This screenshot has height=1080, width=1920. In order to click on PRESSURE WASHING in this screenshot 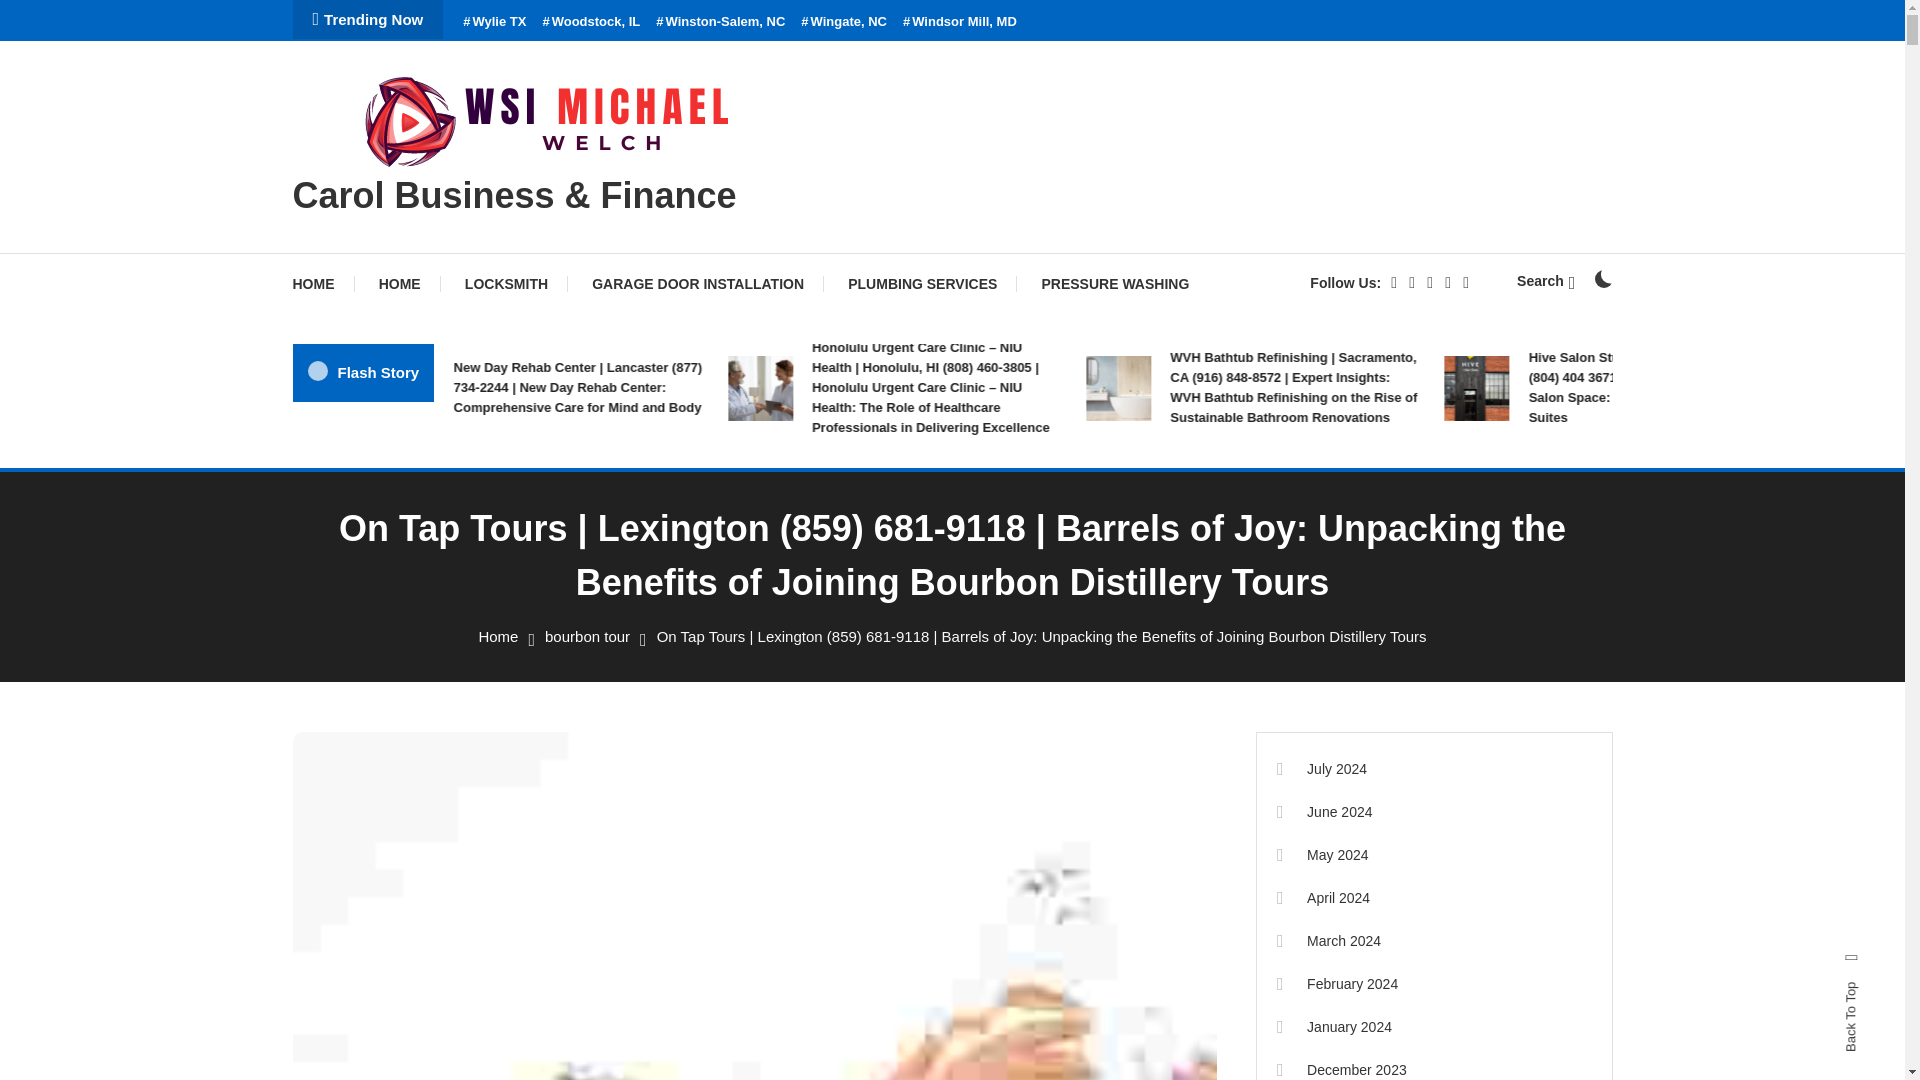, I will do `click(1115, 284)`.